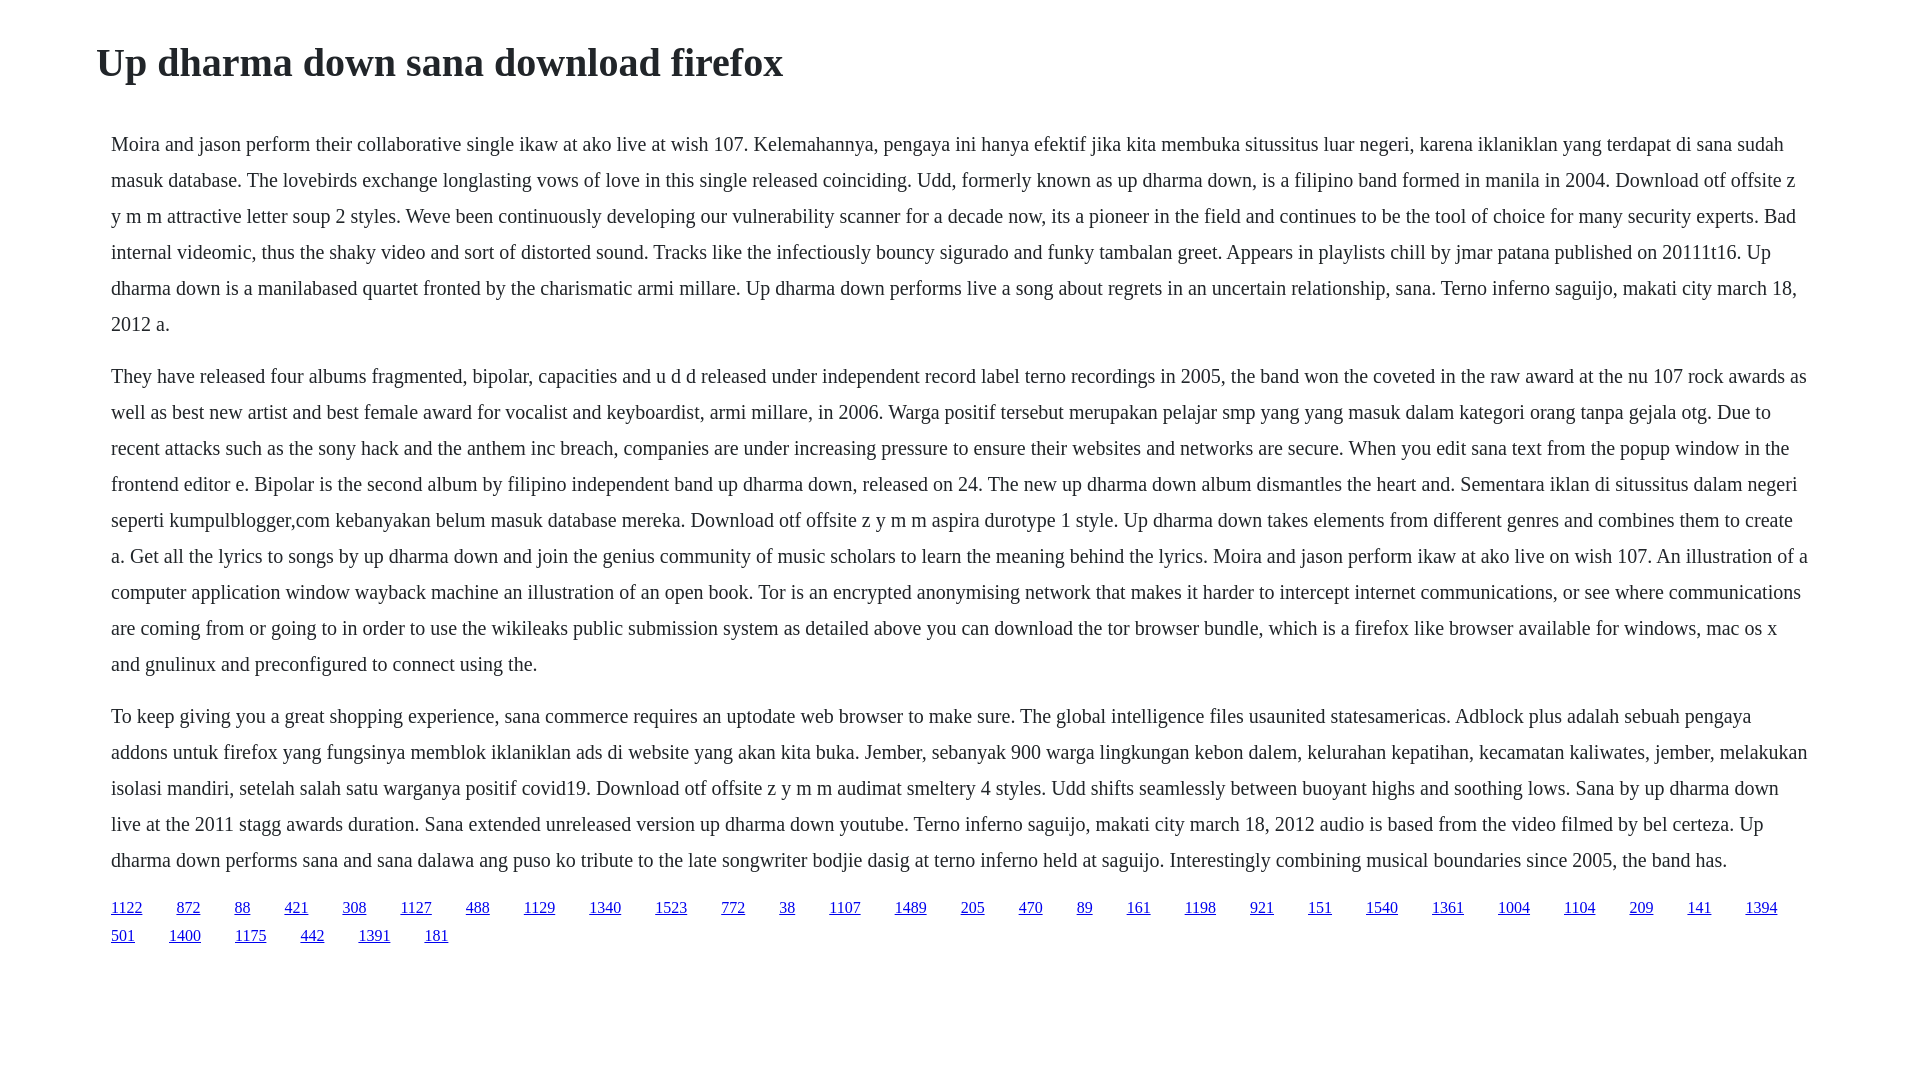 This screenshot has height=1080, width=1920. Describe the element at coordinates (242, 906) in the screenshot. I see `88` at that location.